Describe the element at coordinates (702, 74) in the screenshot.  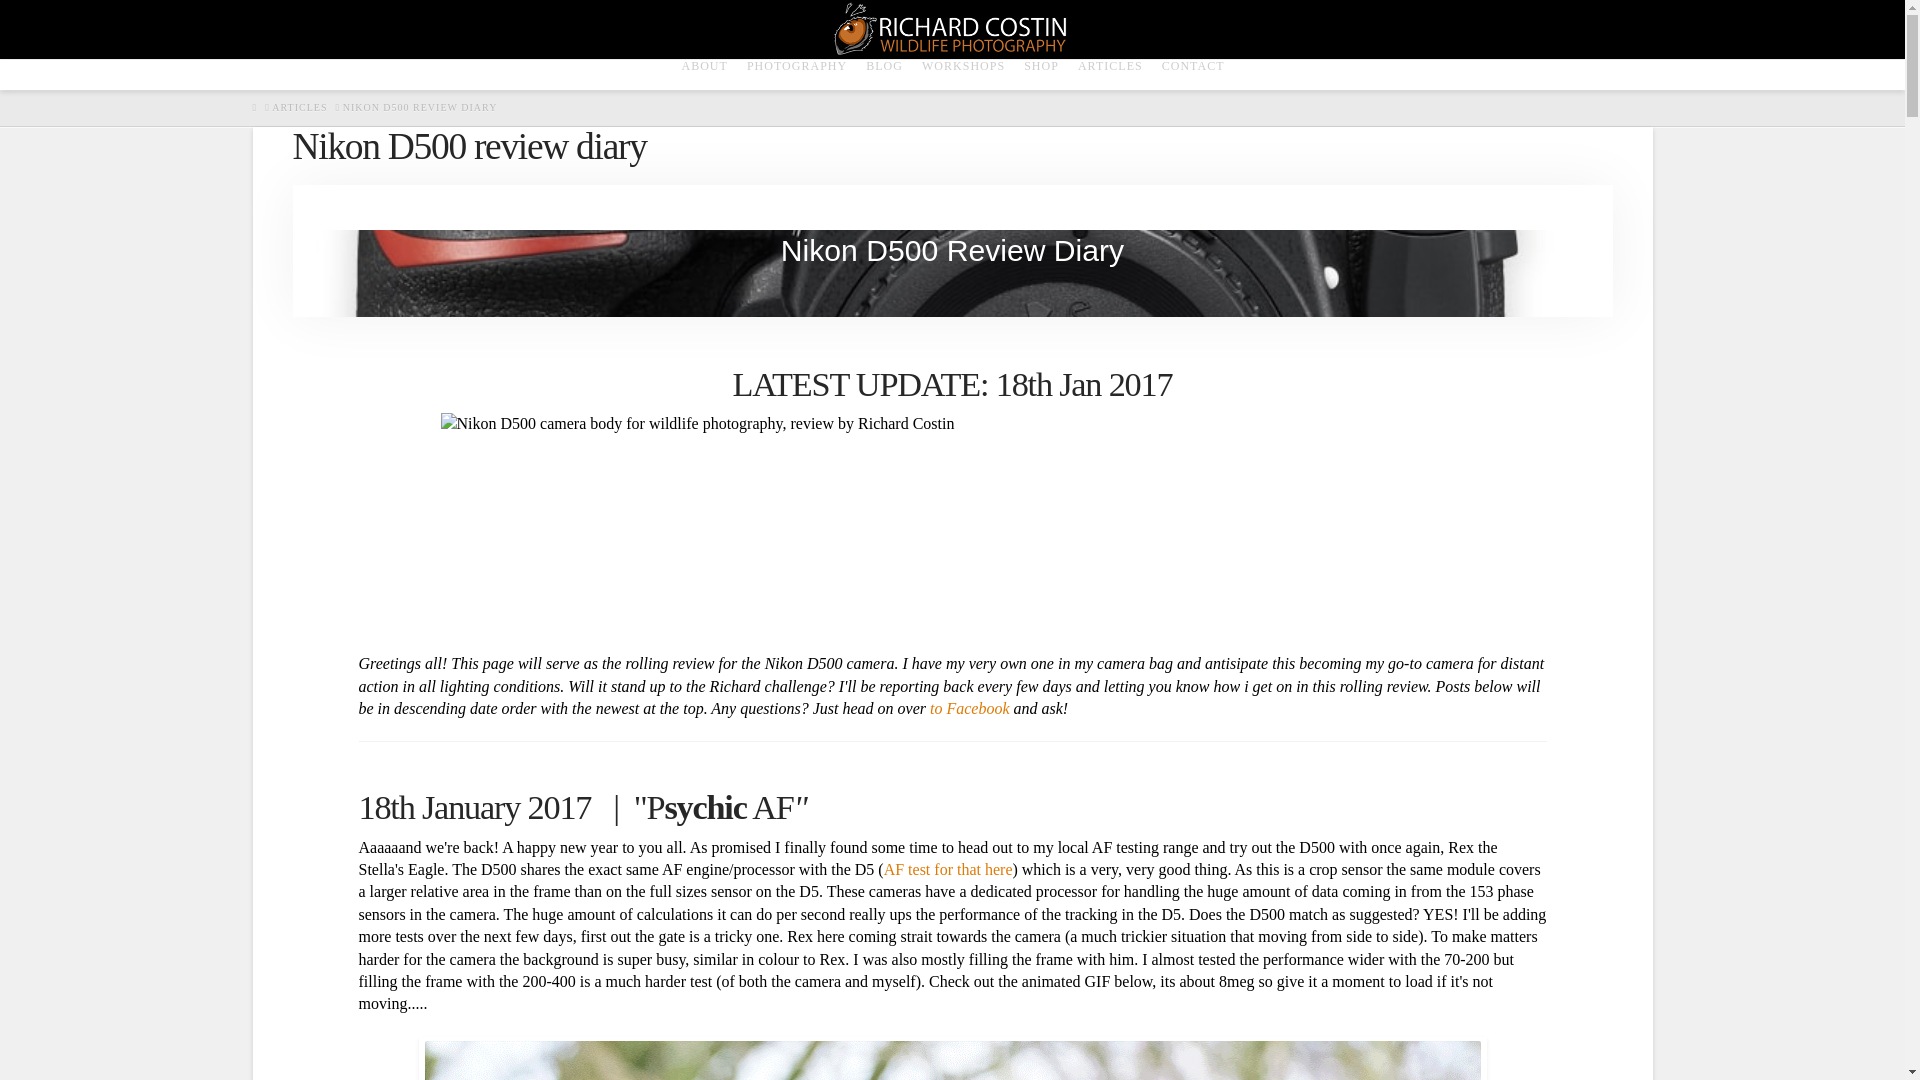
I see `ABOUT` at that location.